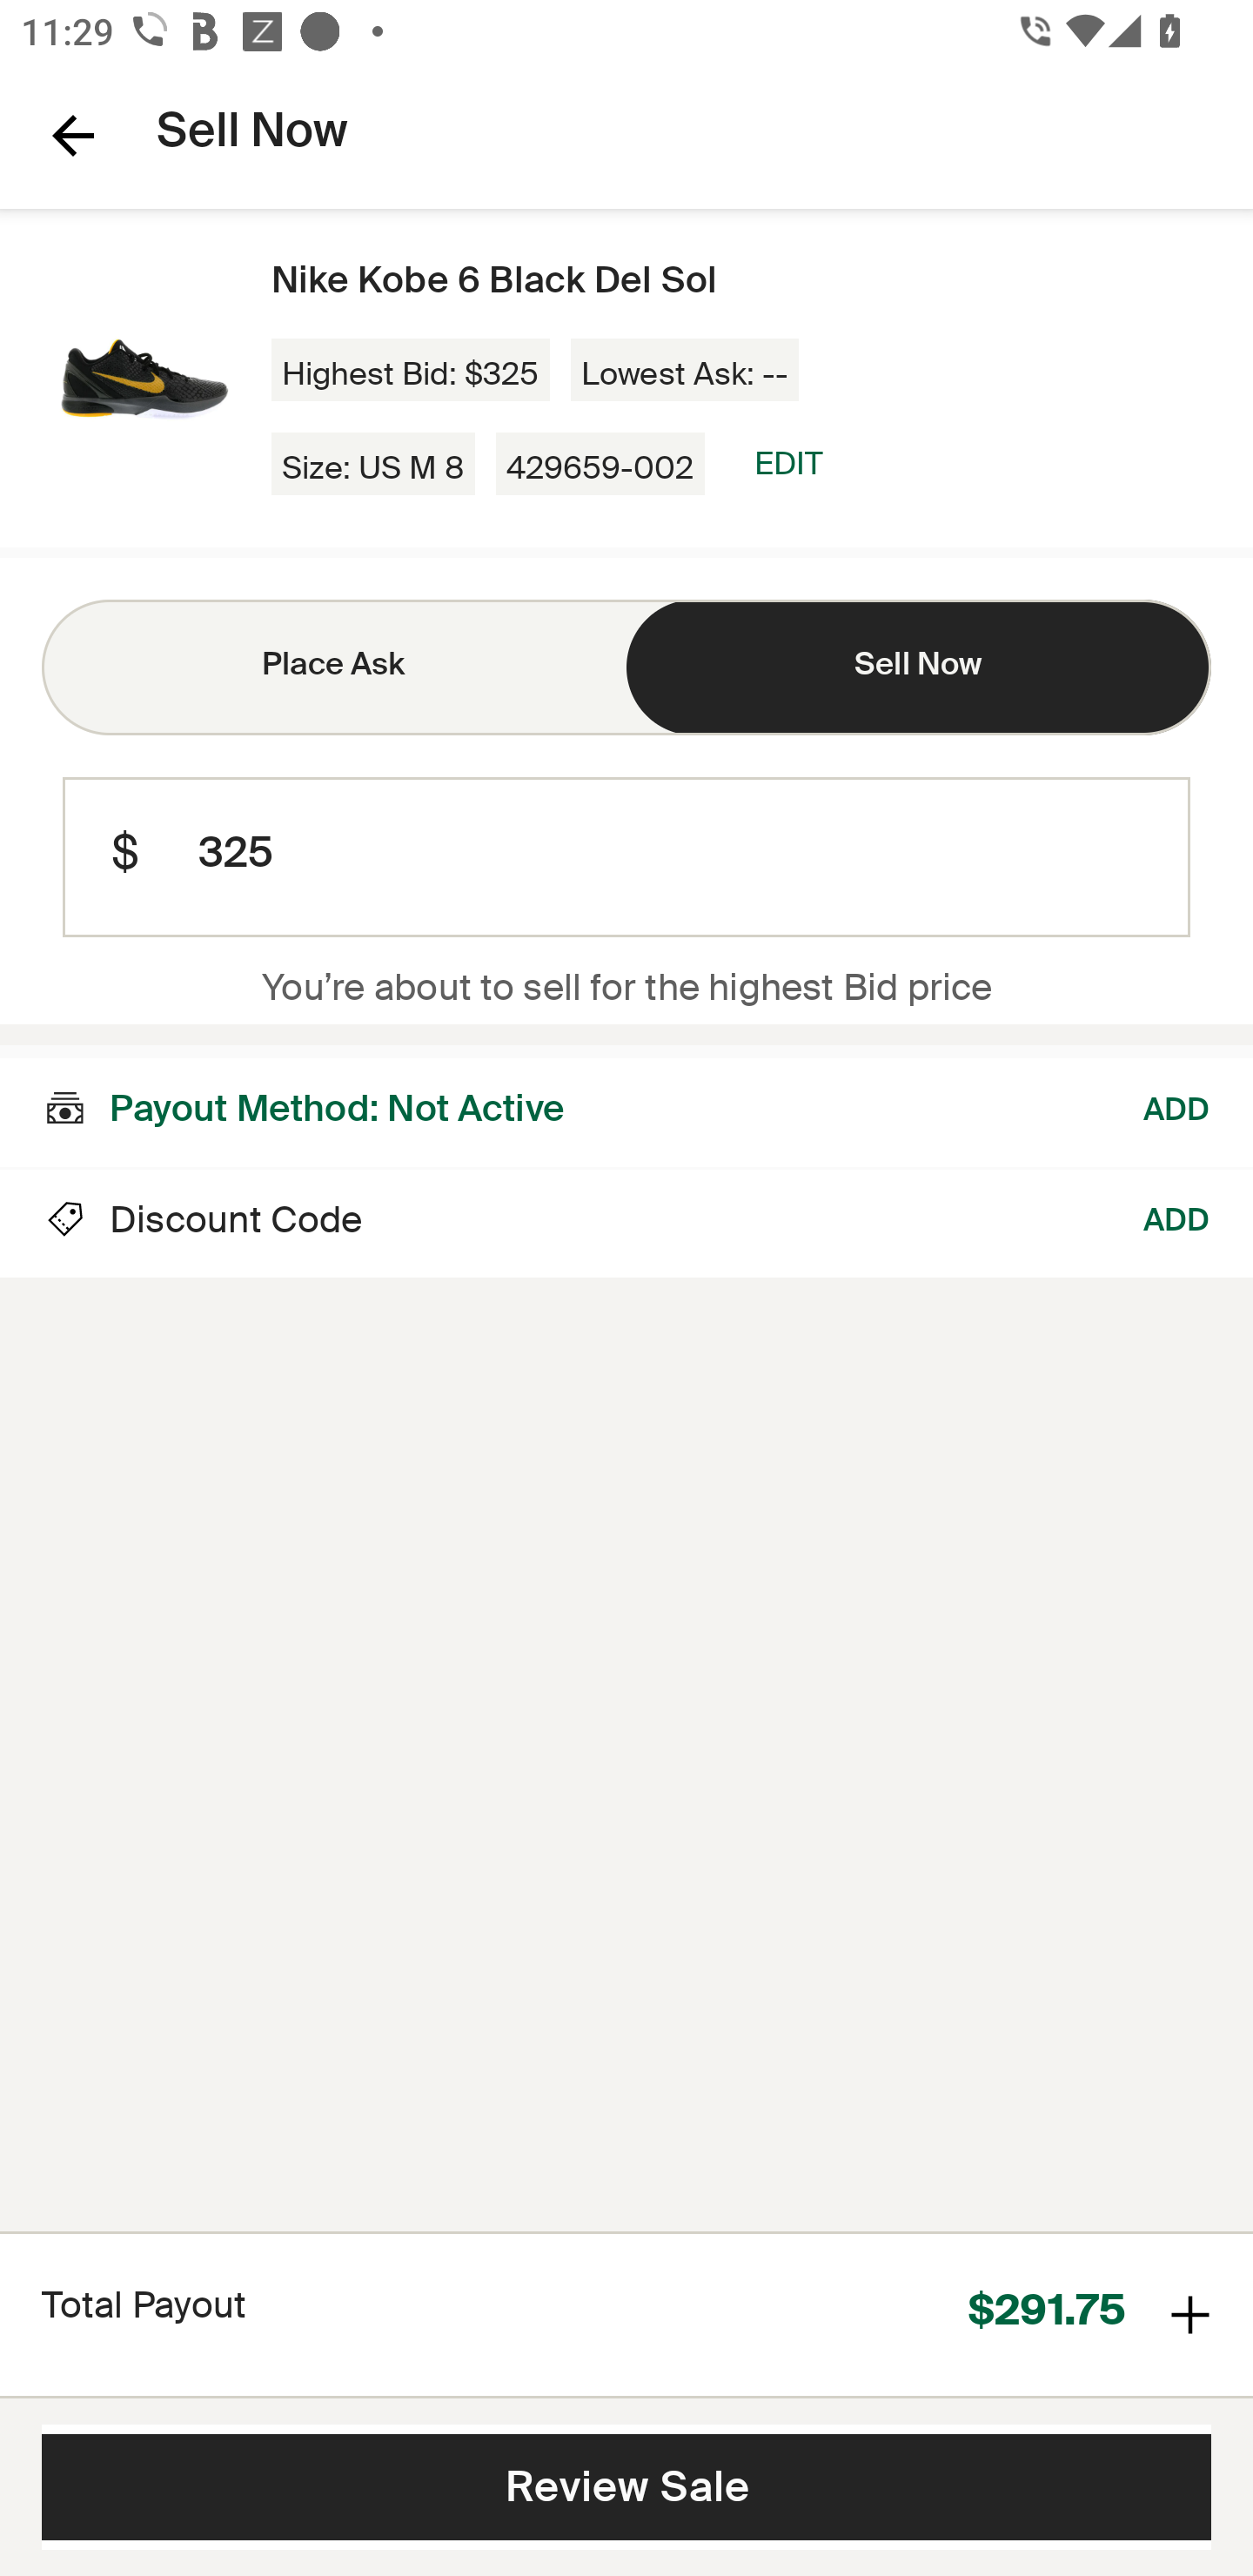 The height and width of the screenshot is (2576, 1253). I want to click on ADD, so click(1177, 1224).